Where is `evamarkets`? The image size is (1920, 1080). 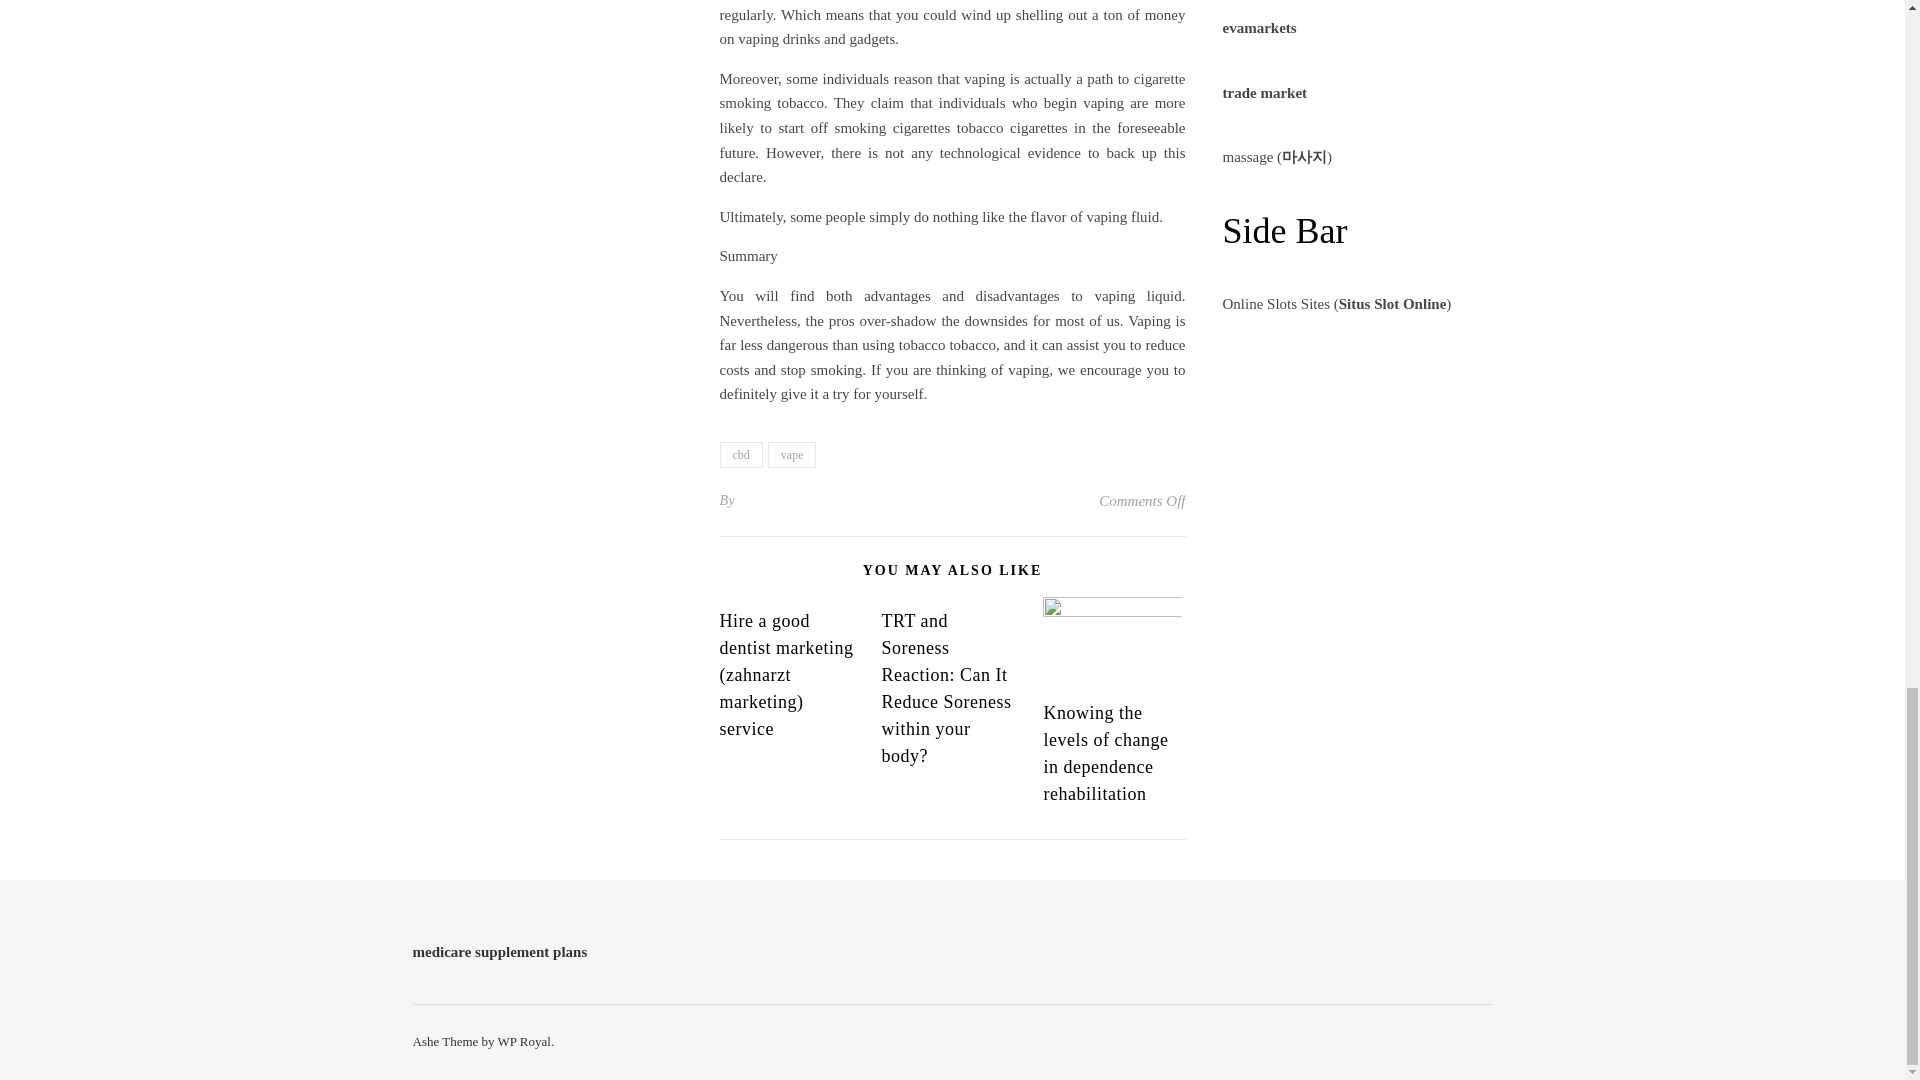 evamarkets is located at coordinates (1258, 28).